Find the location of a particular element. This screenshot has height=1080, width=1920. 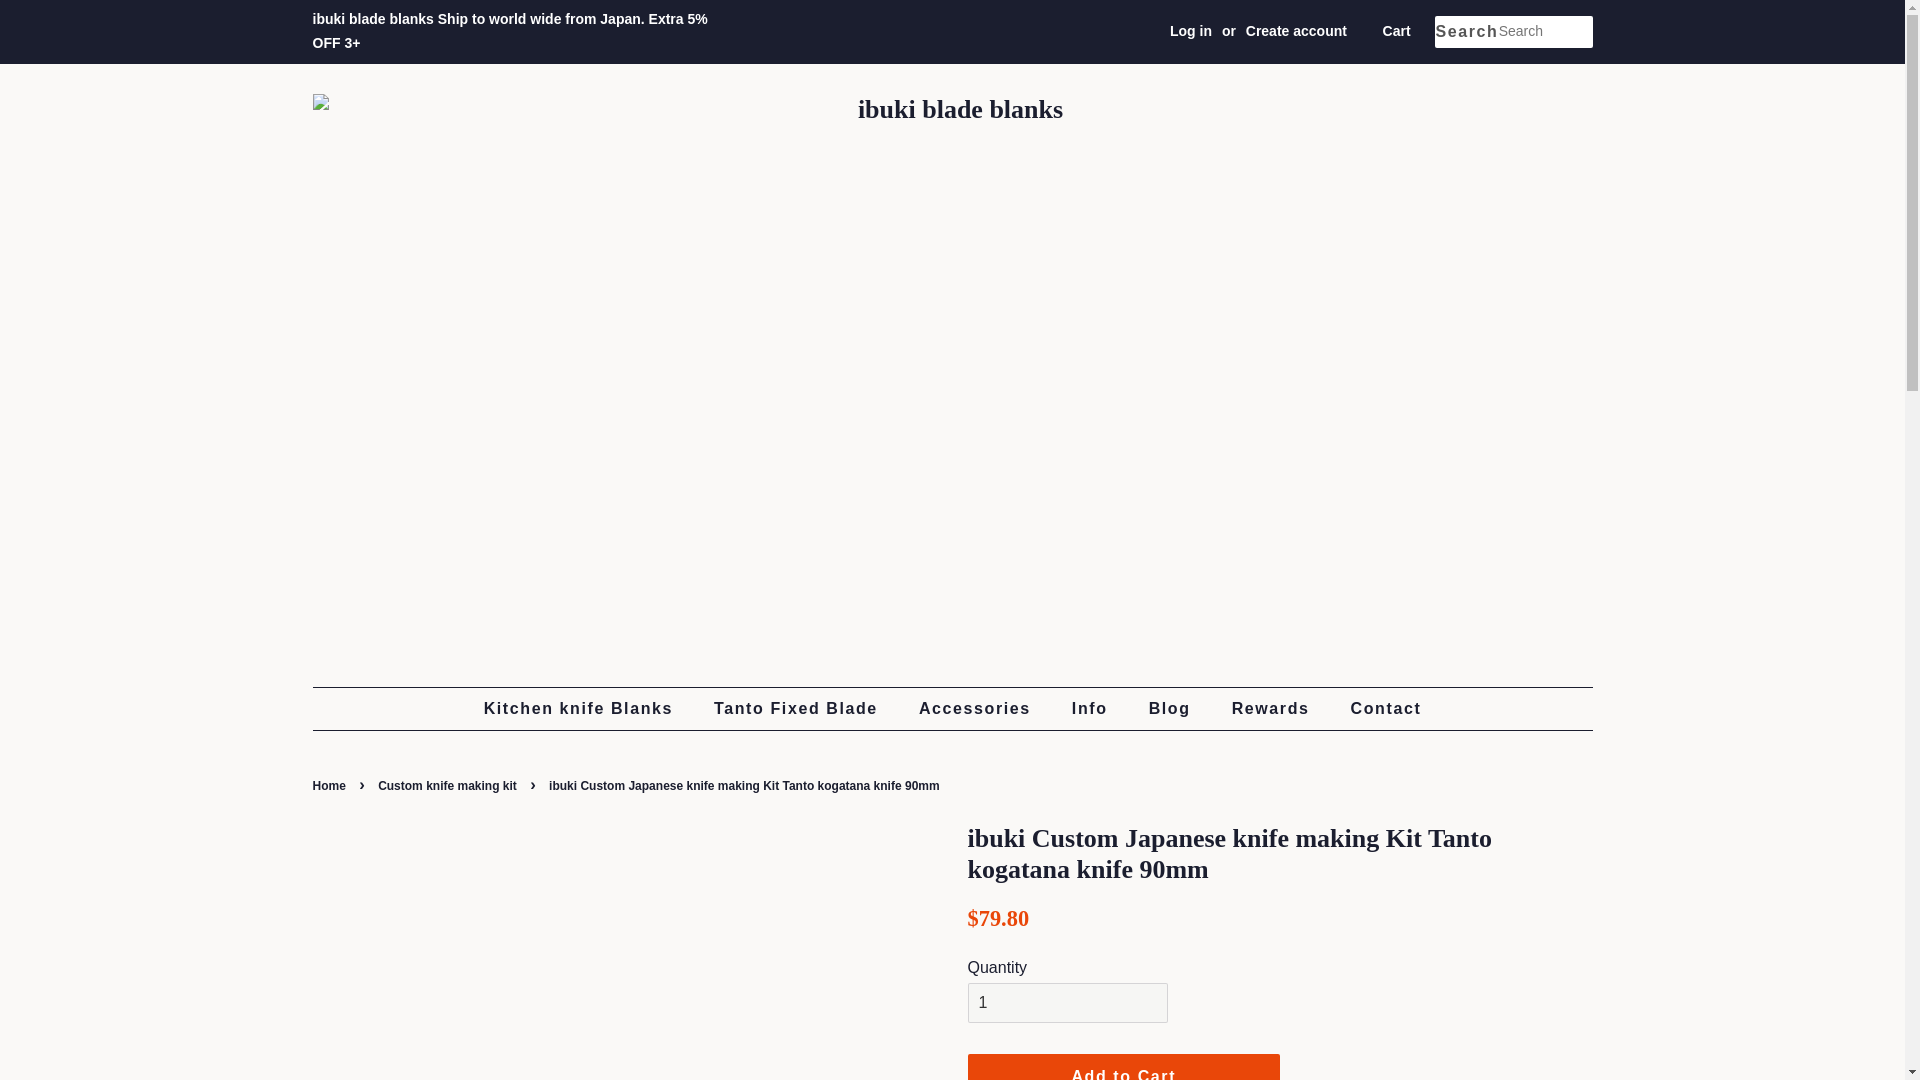

Create account is located at coordinates (1296, 30).